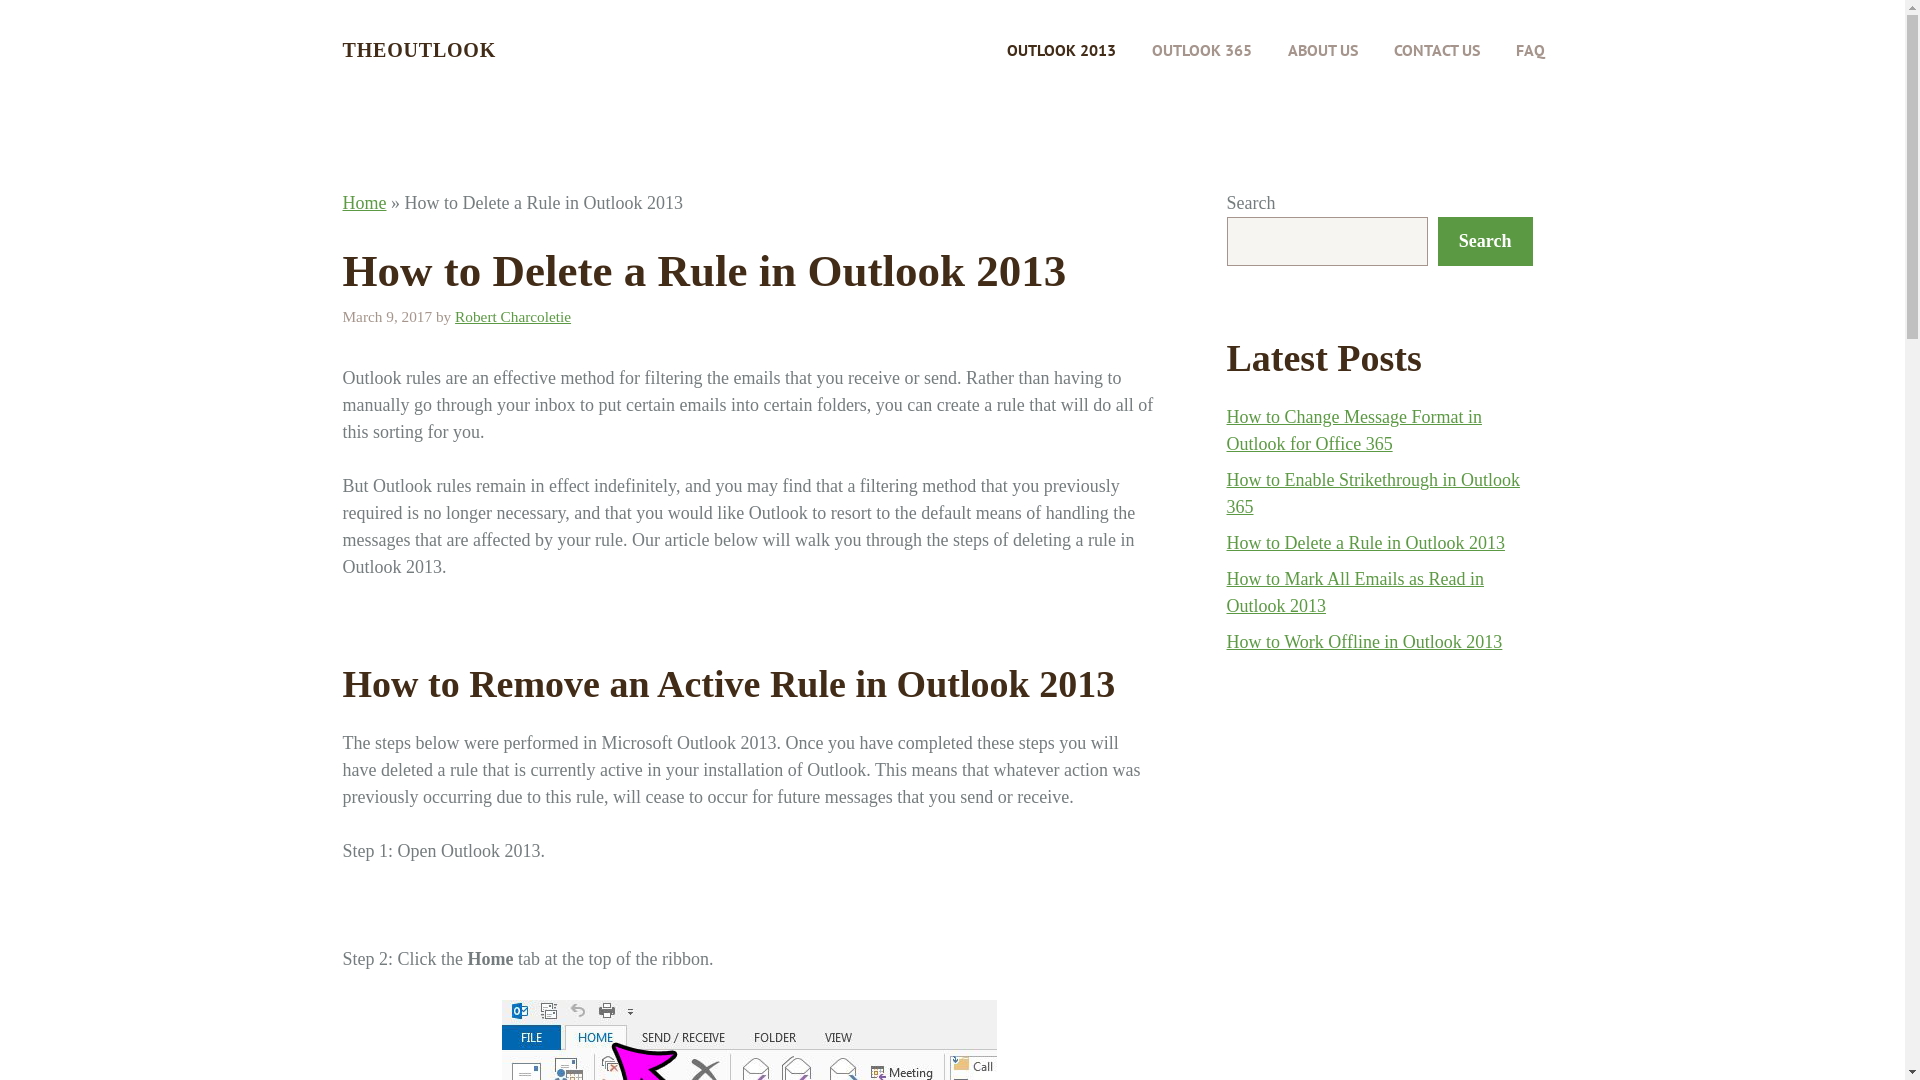 The height and width of the screenshot is (1080, 1920). I want to click on ABOUT US, so click(1323, 50).